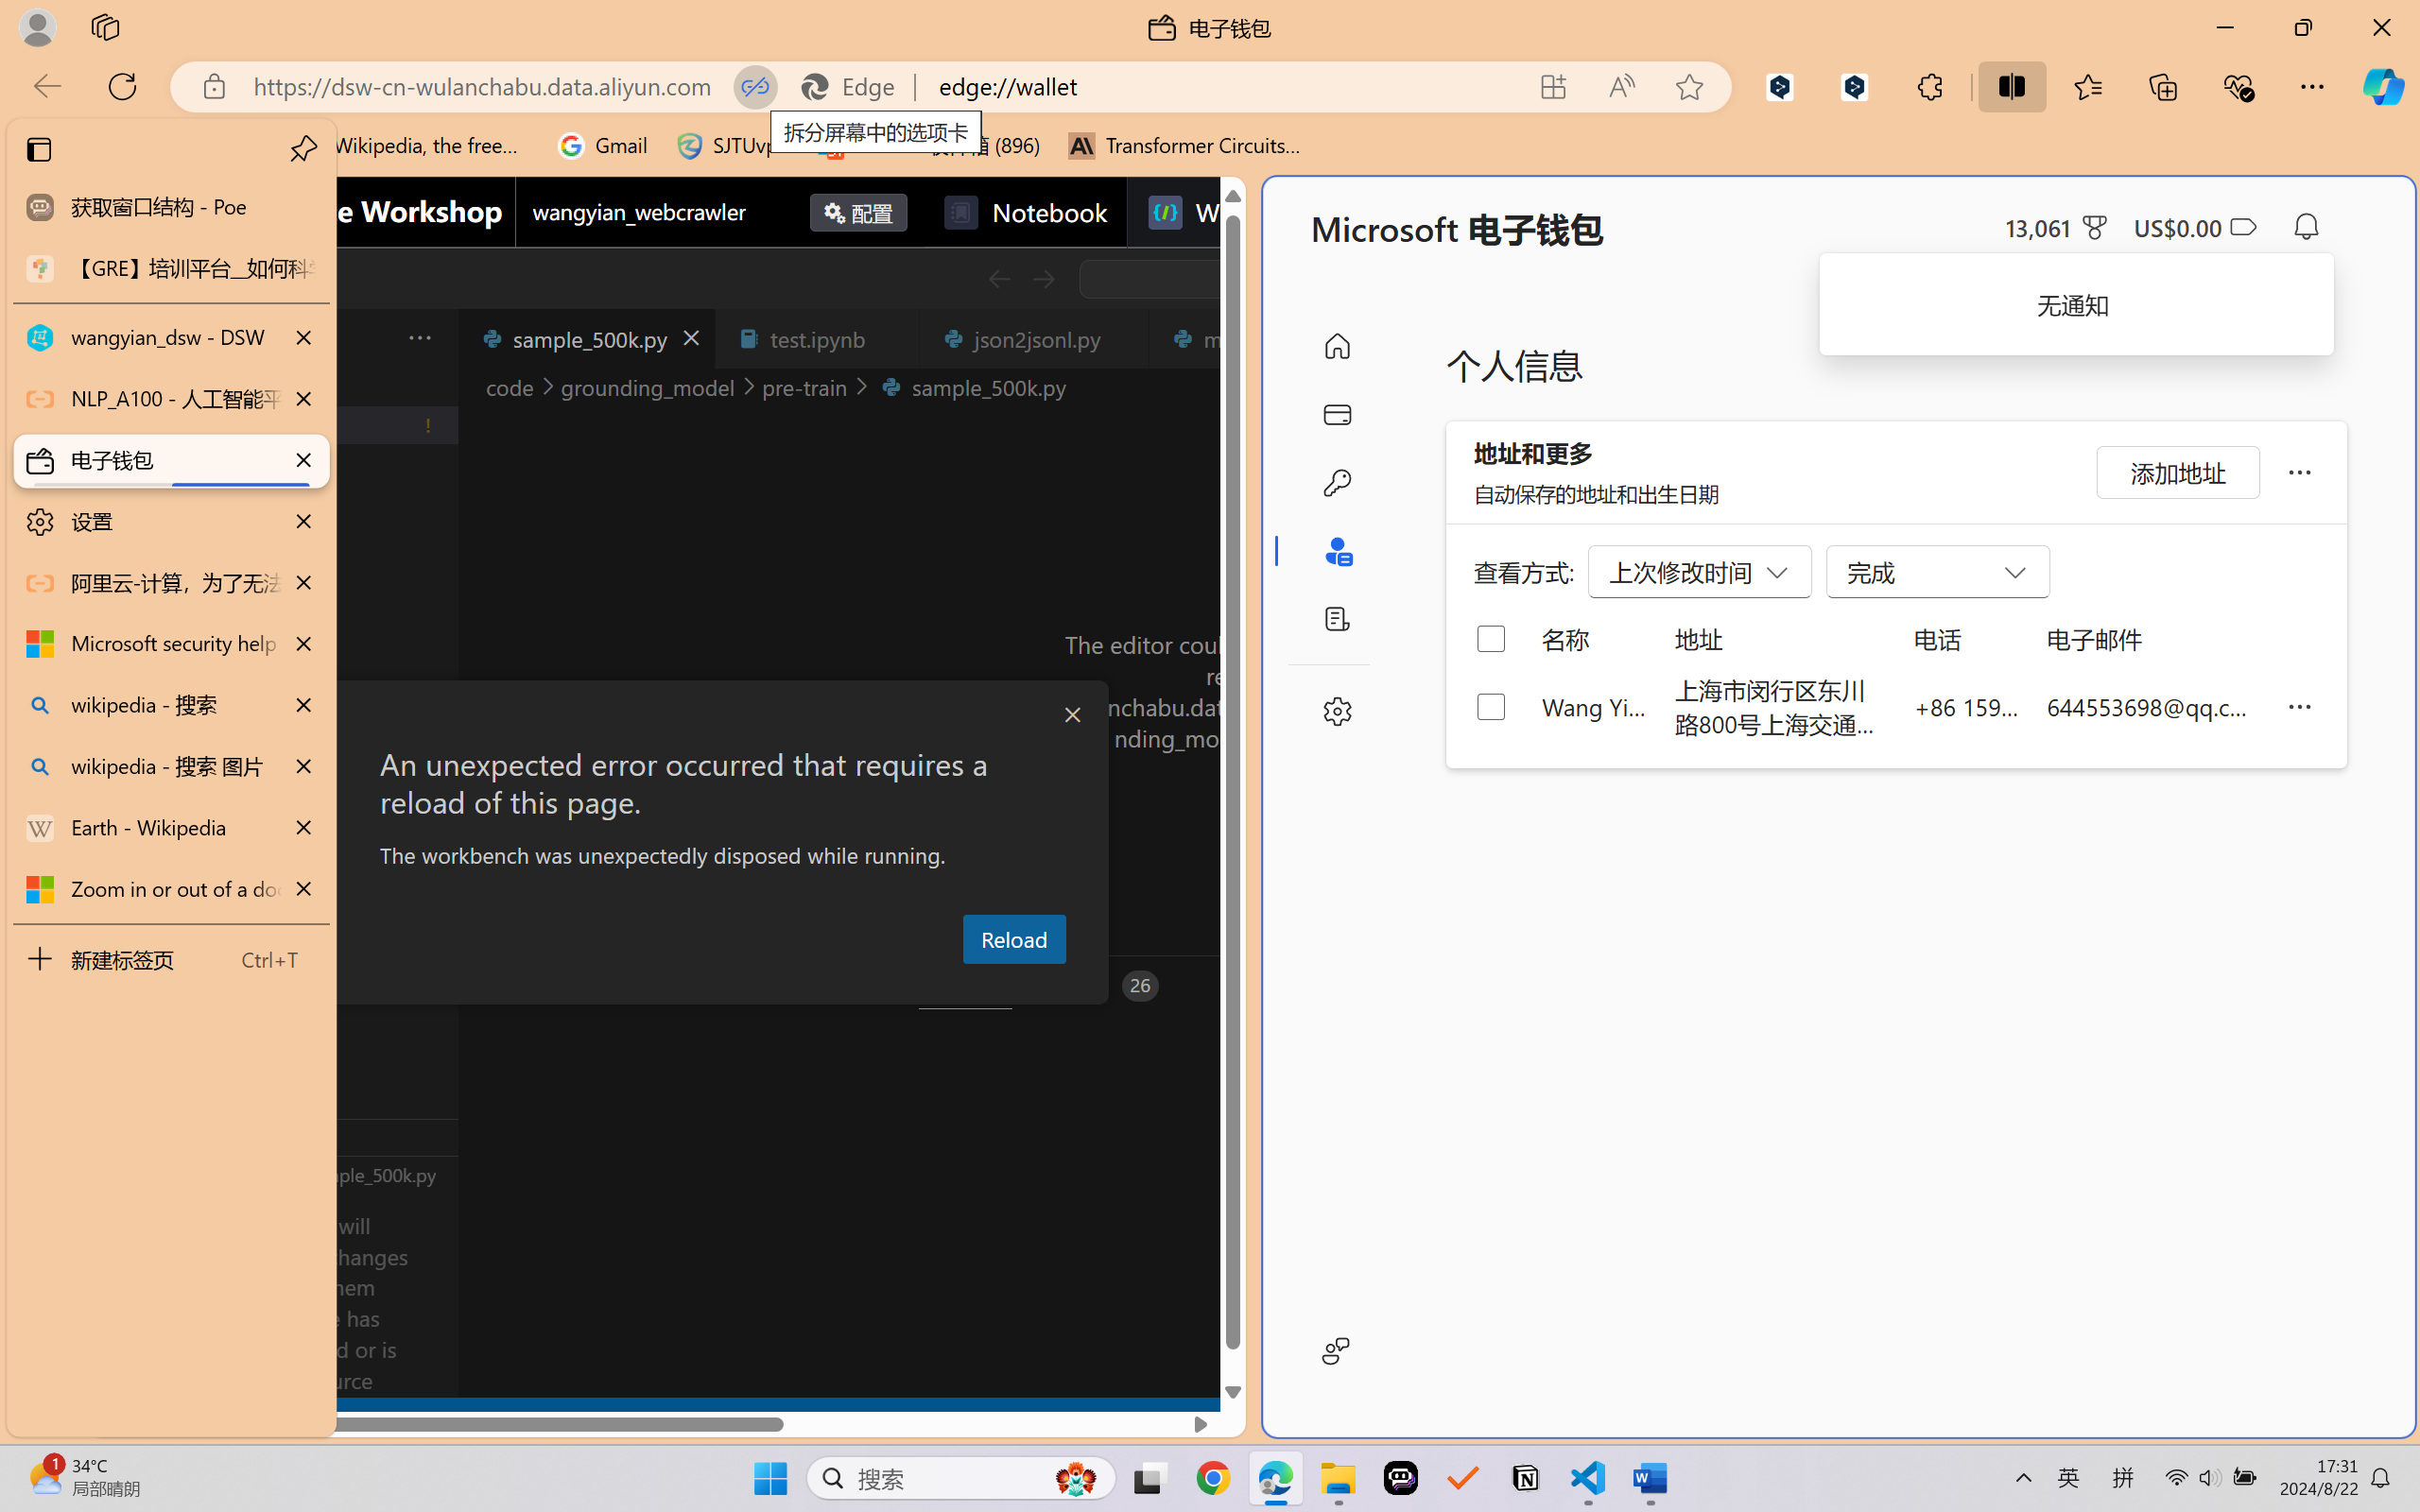 Image resolution: width=2420 pixels, height=1512 pixels. What do you see at coordinates (129, 490) in the screenshot?
I see `Search (Ctrl+Shift+F)` at bounding box center [129, 490].